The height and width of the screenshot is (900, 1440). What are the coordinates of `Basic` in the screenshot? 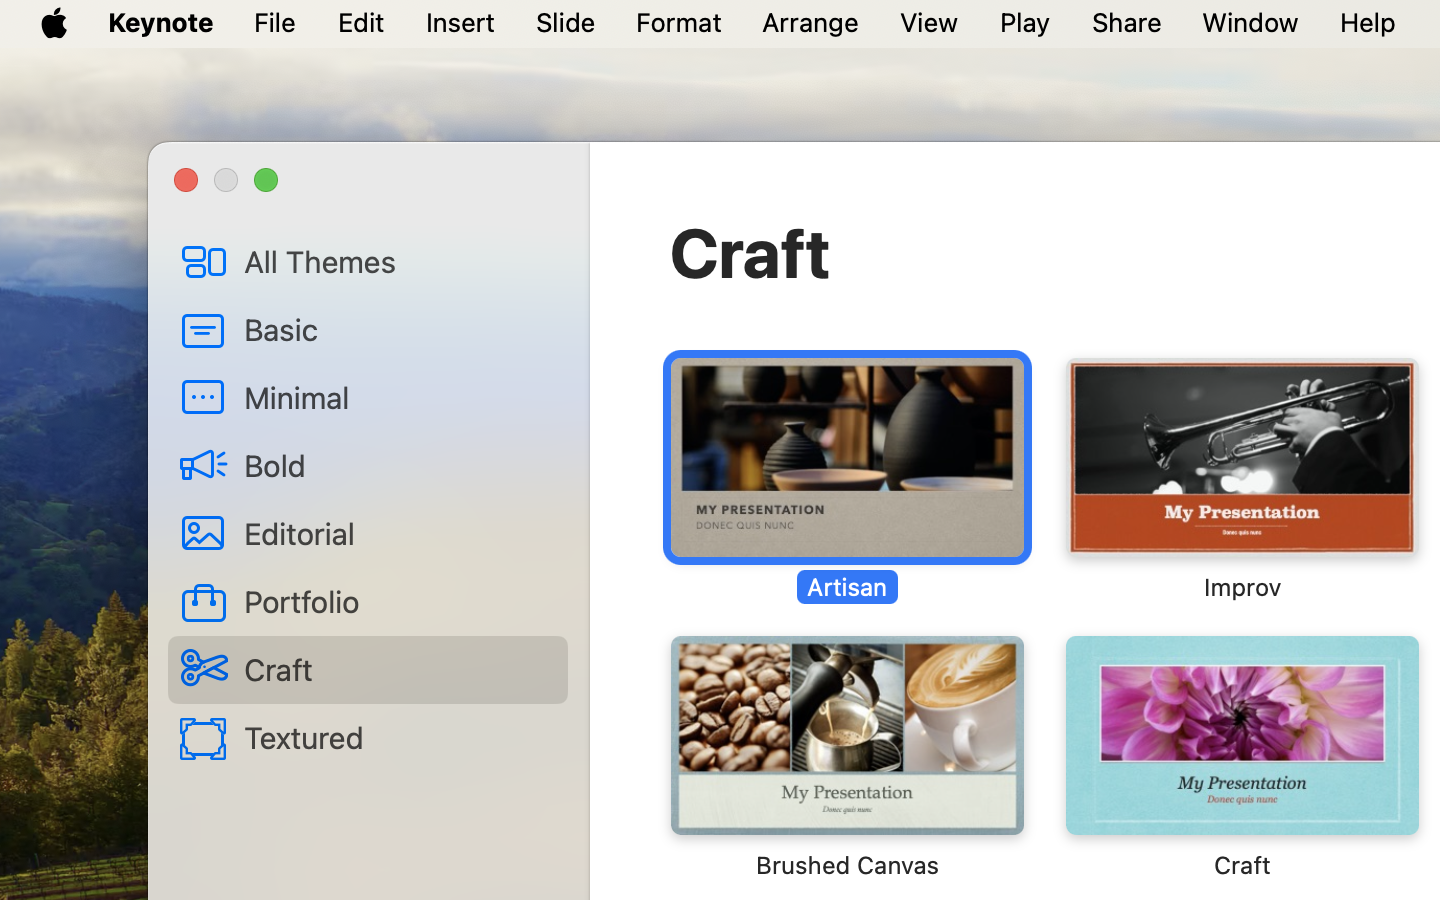 It's located at (398, 329).